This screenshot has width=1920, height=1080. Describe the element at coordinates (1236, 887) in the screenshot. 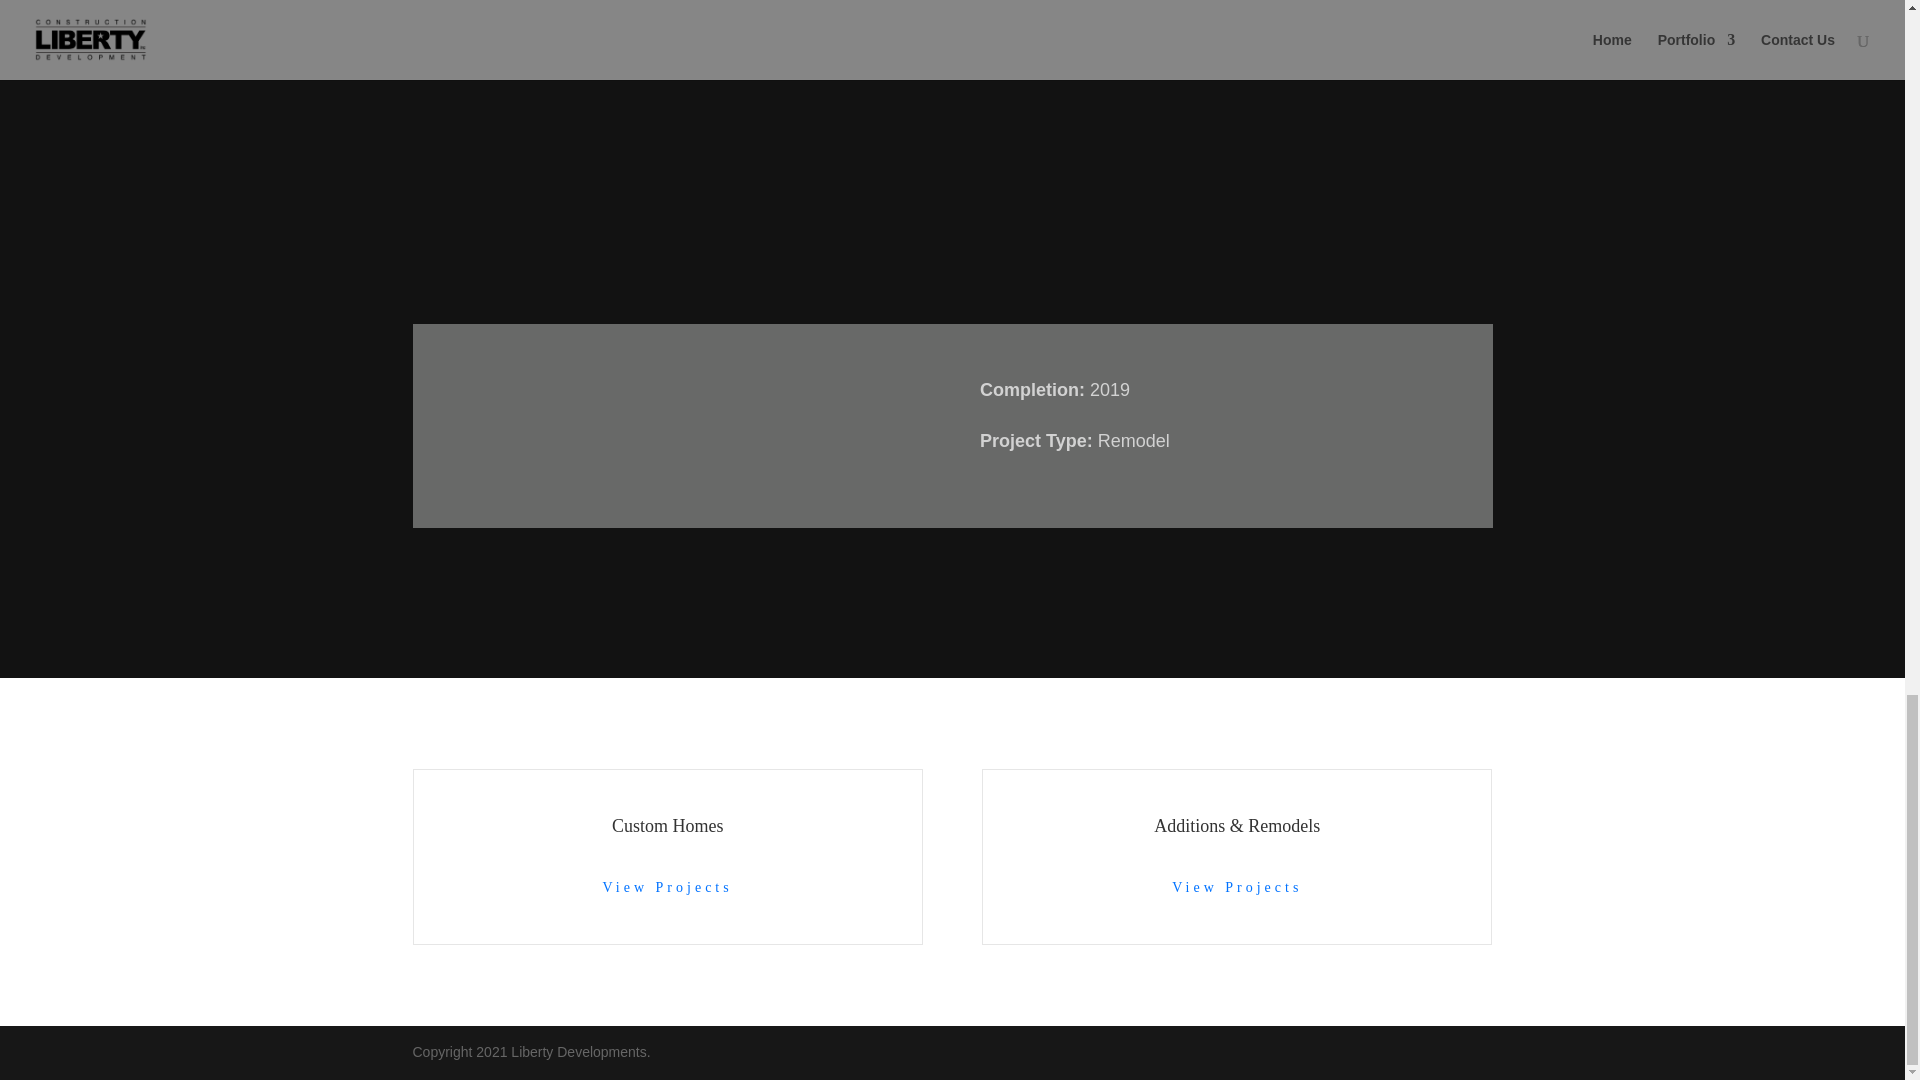

I see `View Projects` at that location.